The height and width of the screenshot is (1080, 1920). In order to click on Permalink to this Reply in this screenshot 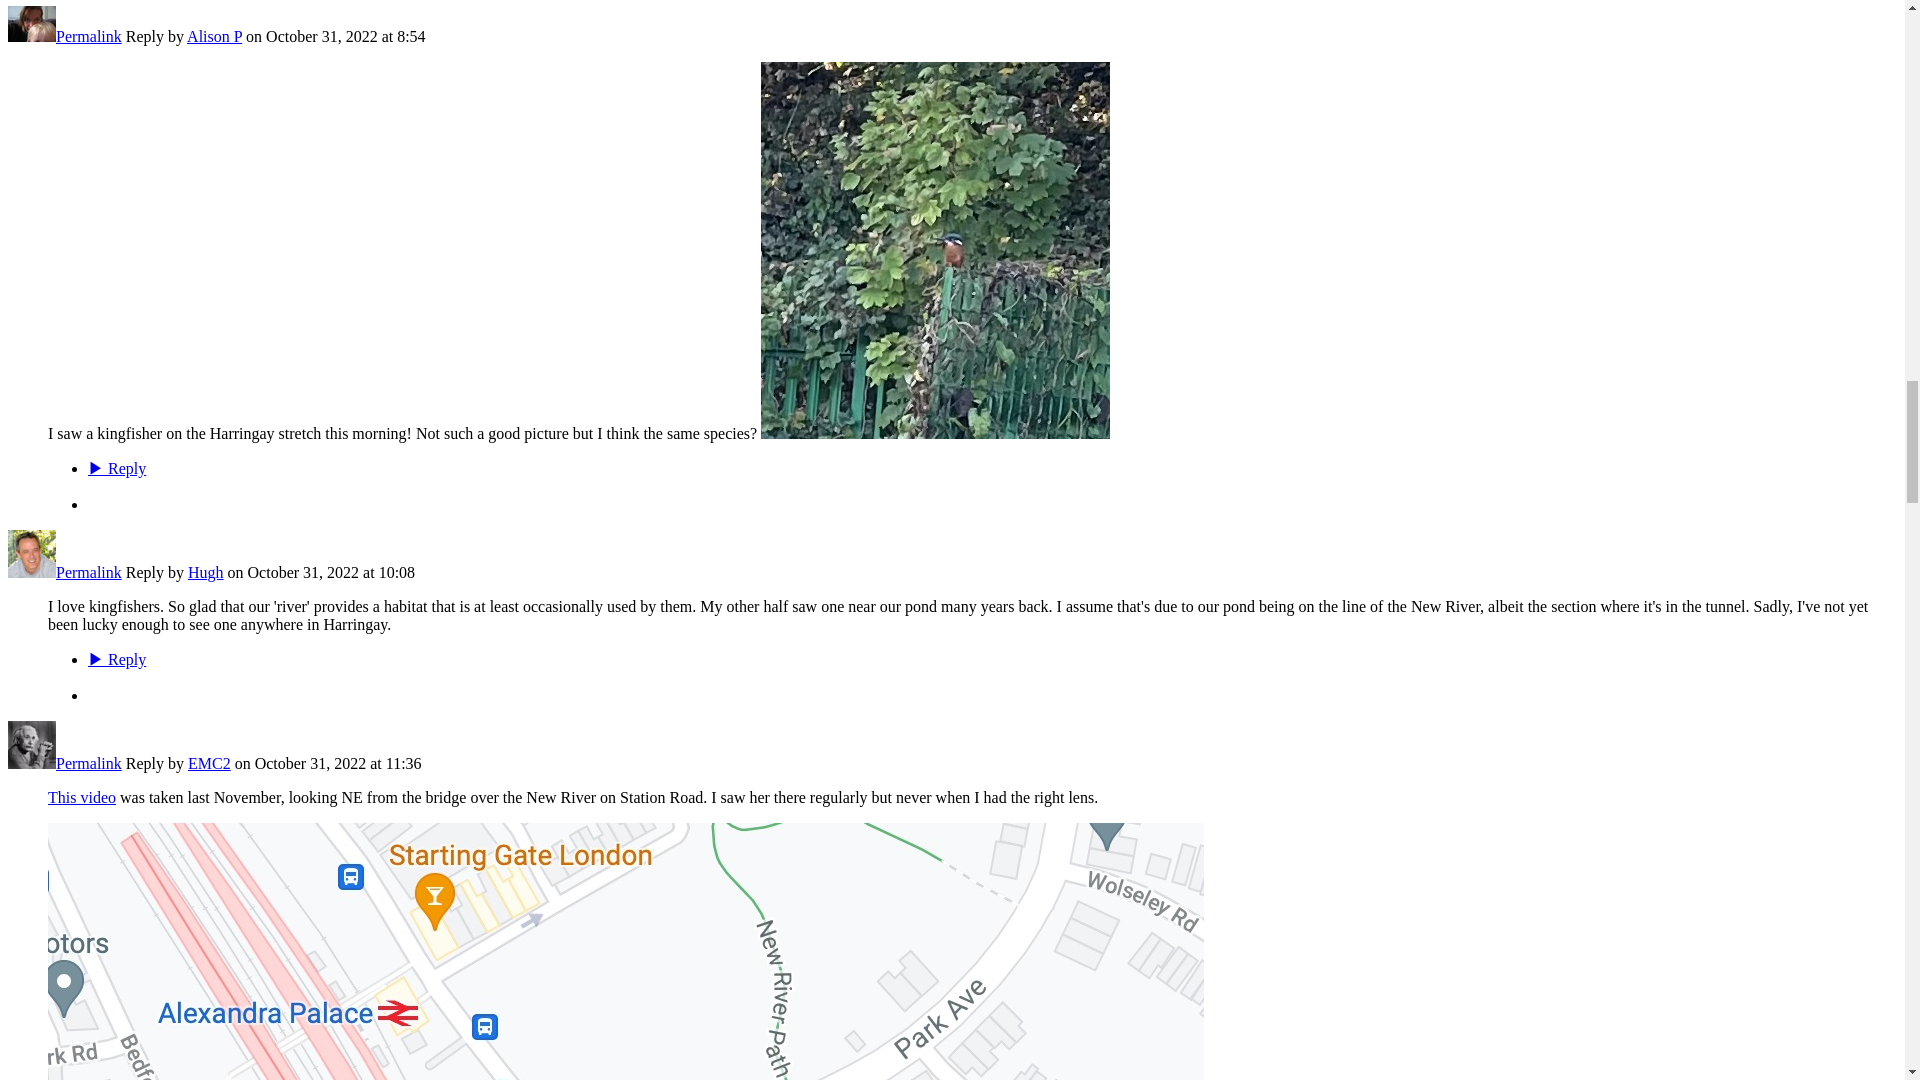, I will do `click(88, 36)`.